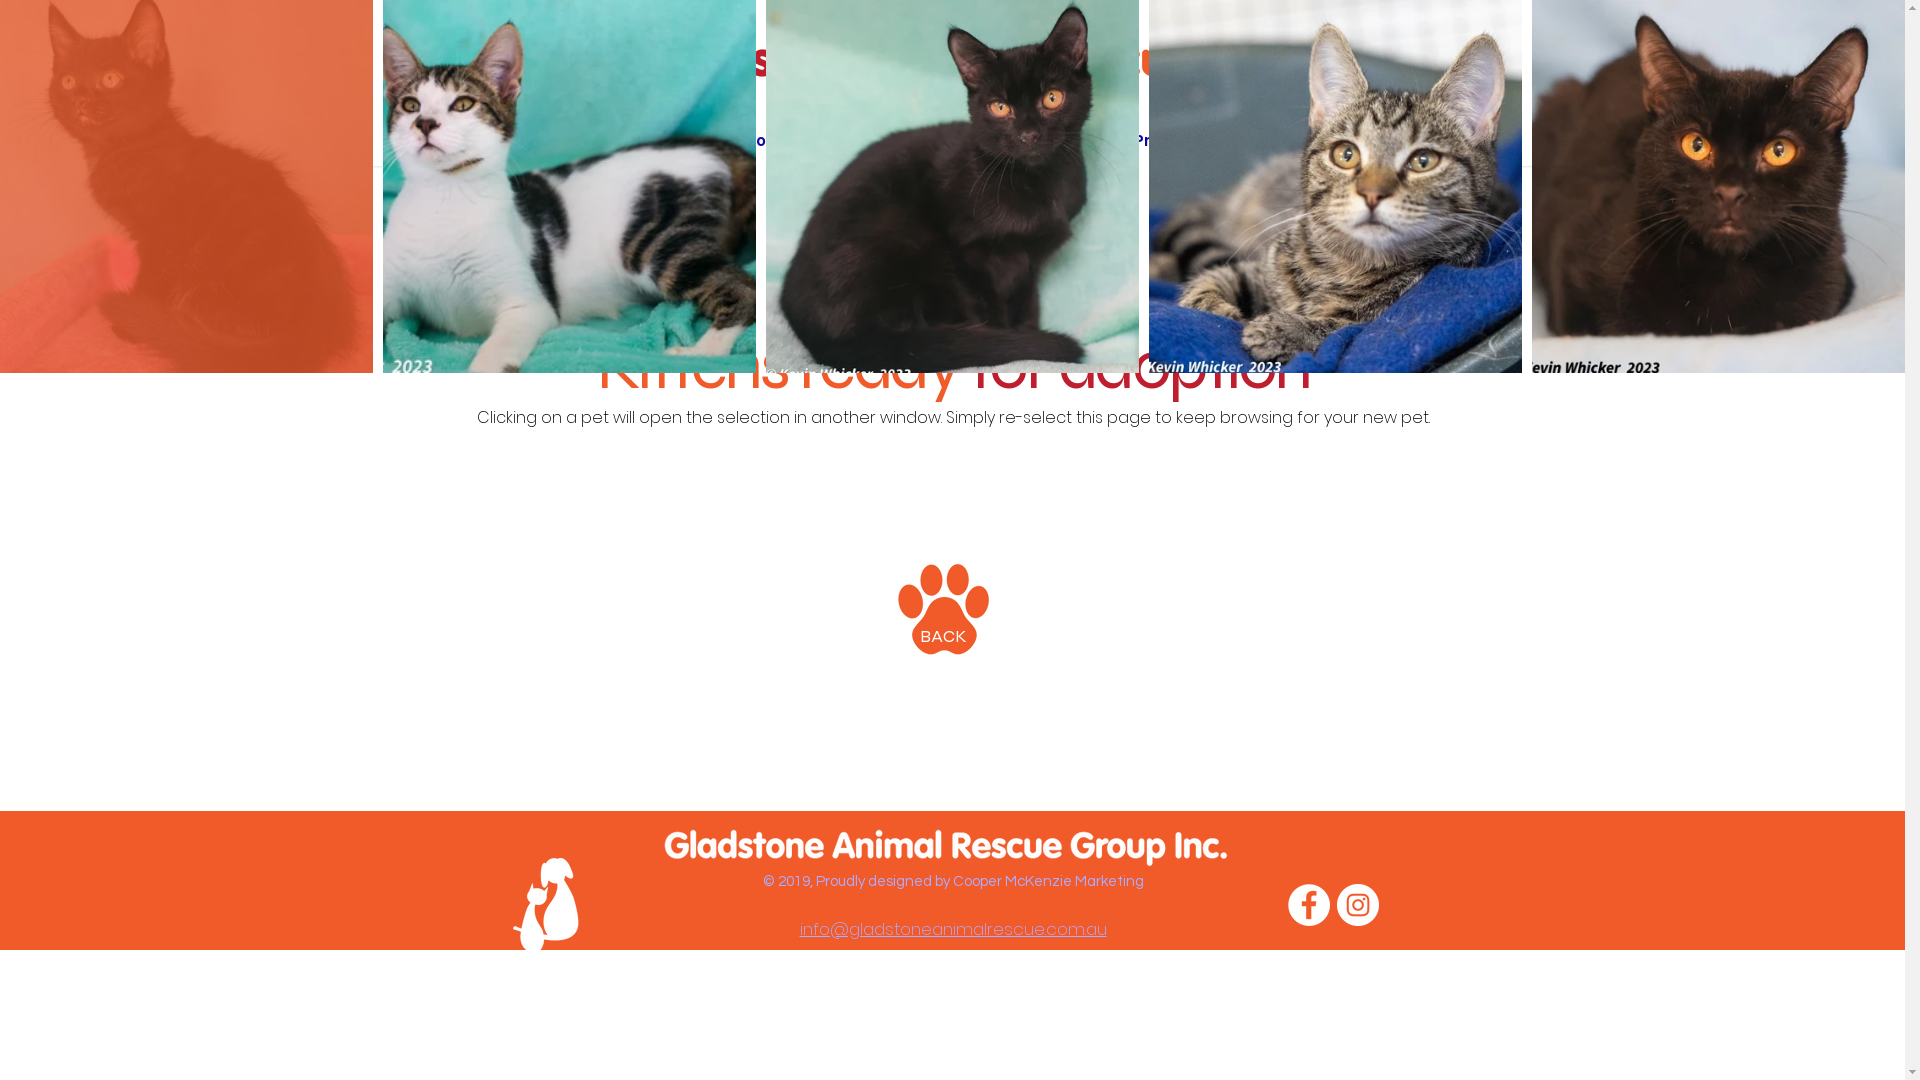 Image resolution: width=1920 pixels, height=1080 pixels. What do you see at coordinates (943, 140) in the screenshot?
I see `Adopt a Pet` at bounding box center [943, 140].